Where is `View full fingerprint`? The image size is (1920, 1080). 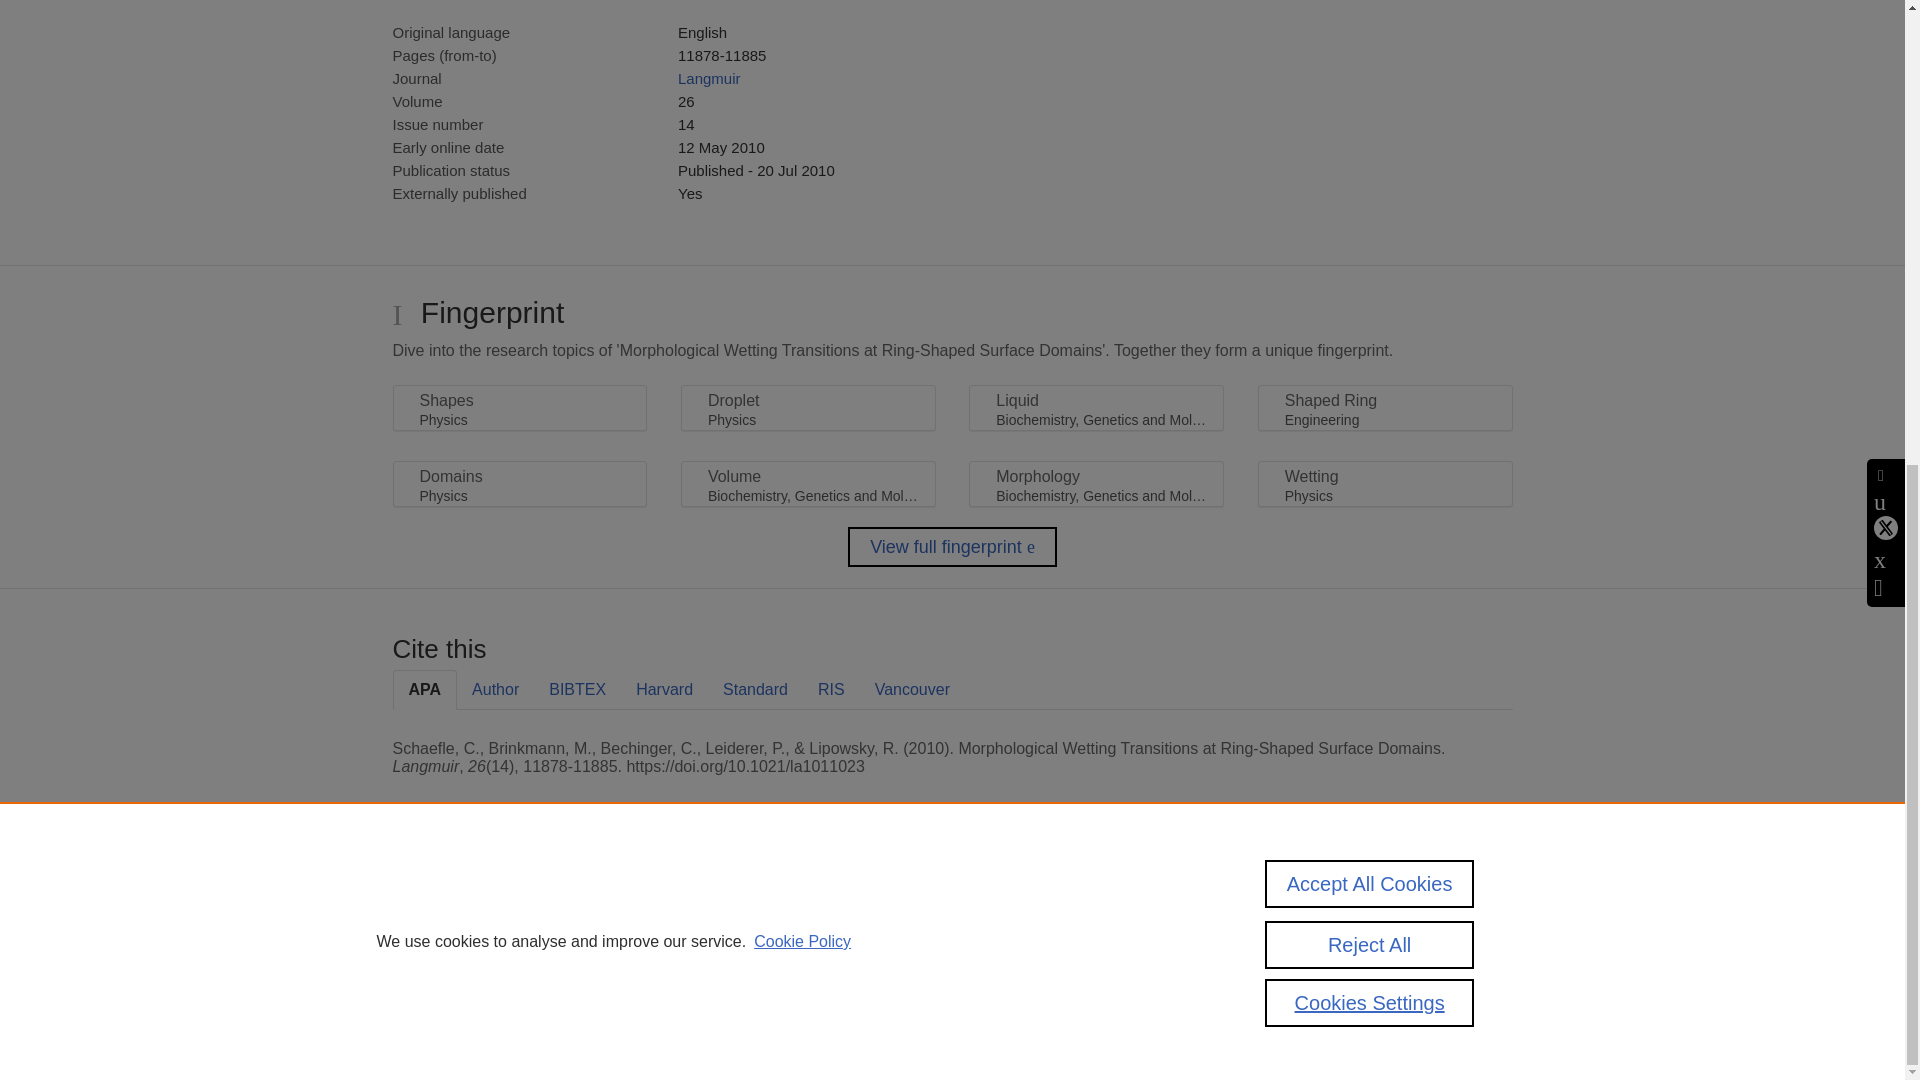
View full fingerprint is located at coordinates (952, 547).